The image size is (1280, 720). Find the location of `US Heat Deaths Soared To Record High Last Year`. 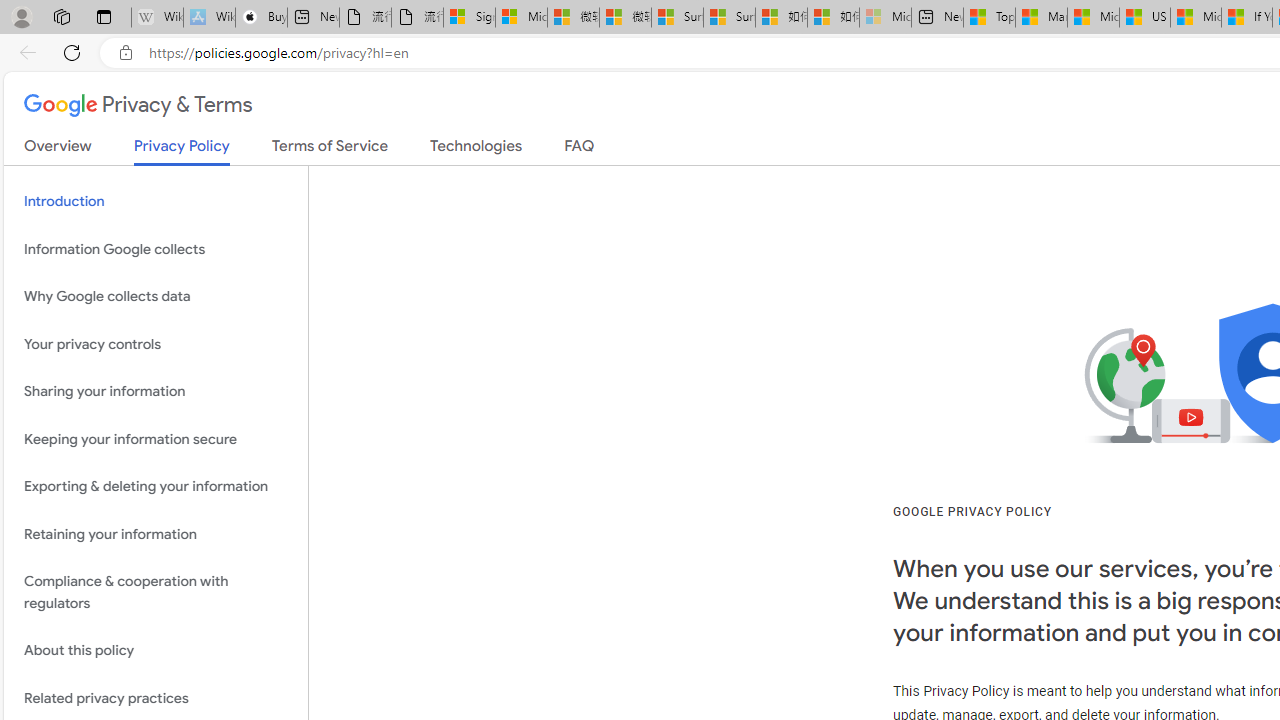

US Heat Deaths Soared To Record High Last Year is located at coordinates (1144, 18).